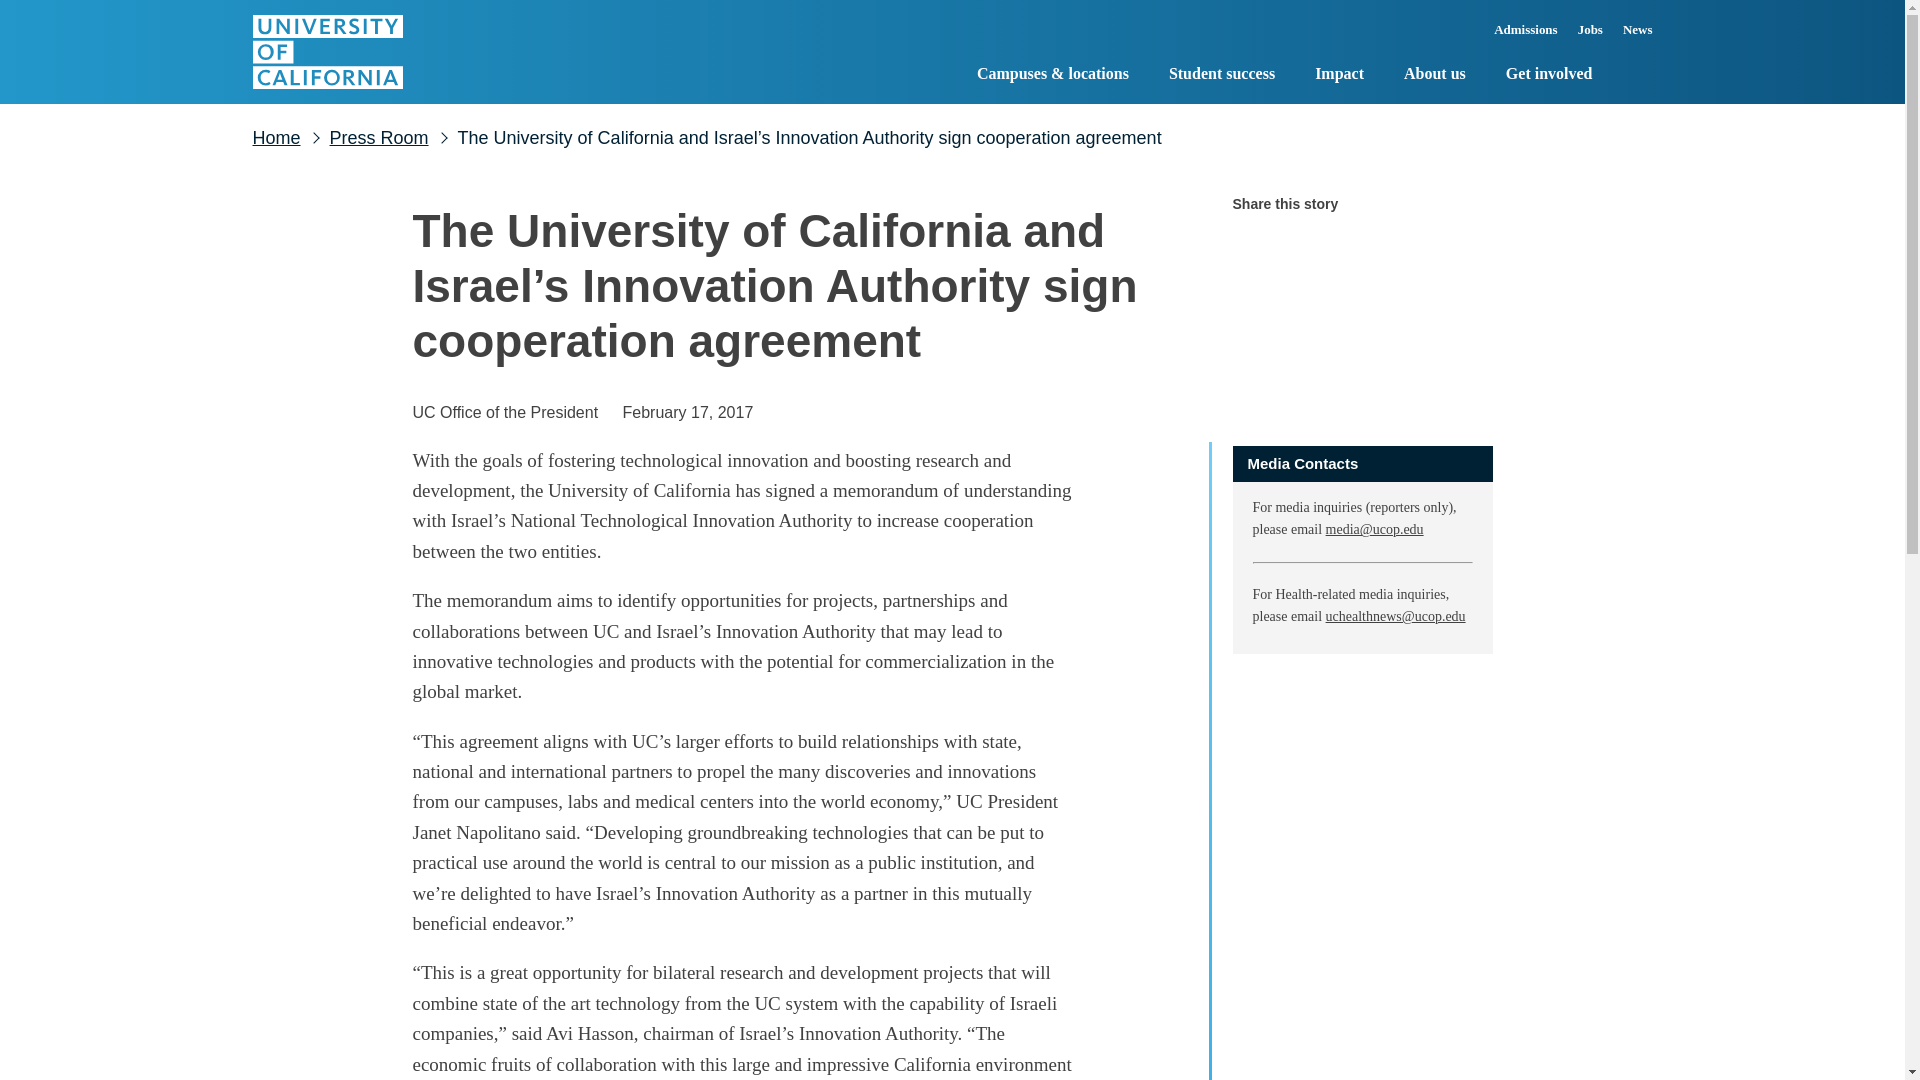 The height and width of the screenshot is (1080, 1920). Describe the element at coordinates (1636, 74) in the screenshot. I see `Search` at that location.